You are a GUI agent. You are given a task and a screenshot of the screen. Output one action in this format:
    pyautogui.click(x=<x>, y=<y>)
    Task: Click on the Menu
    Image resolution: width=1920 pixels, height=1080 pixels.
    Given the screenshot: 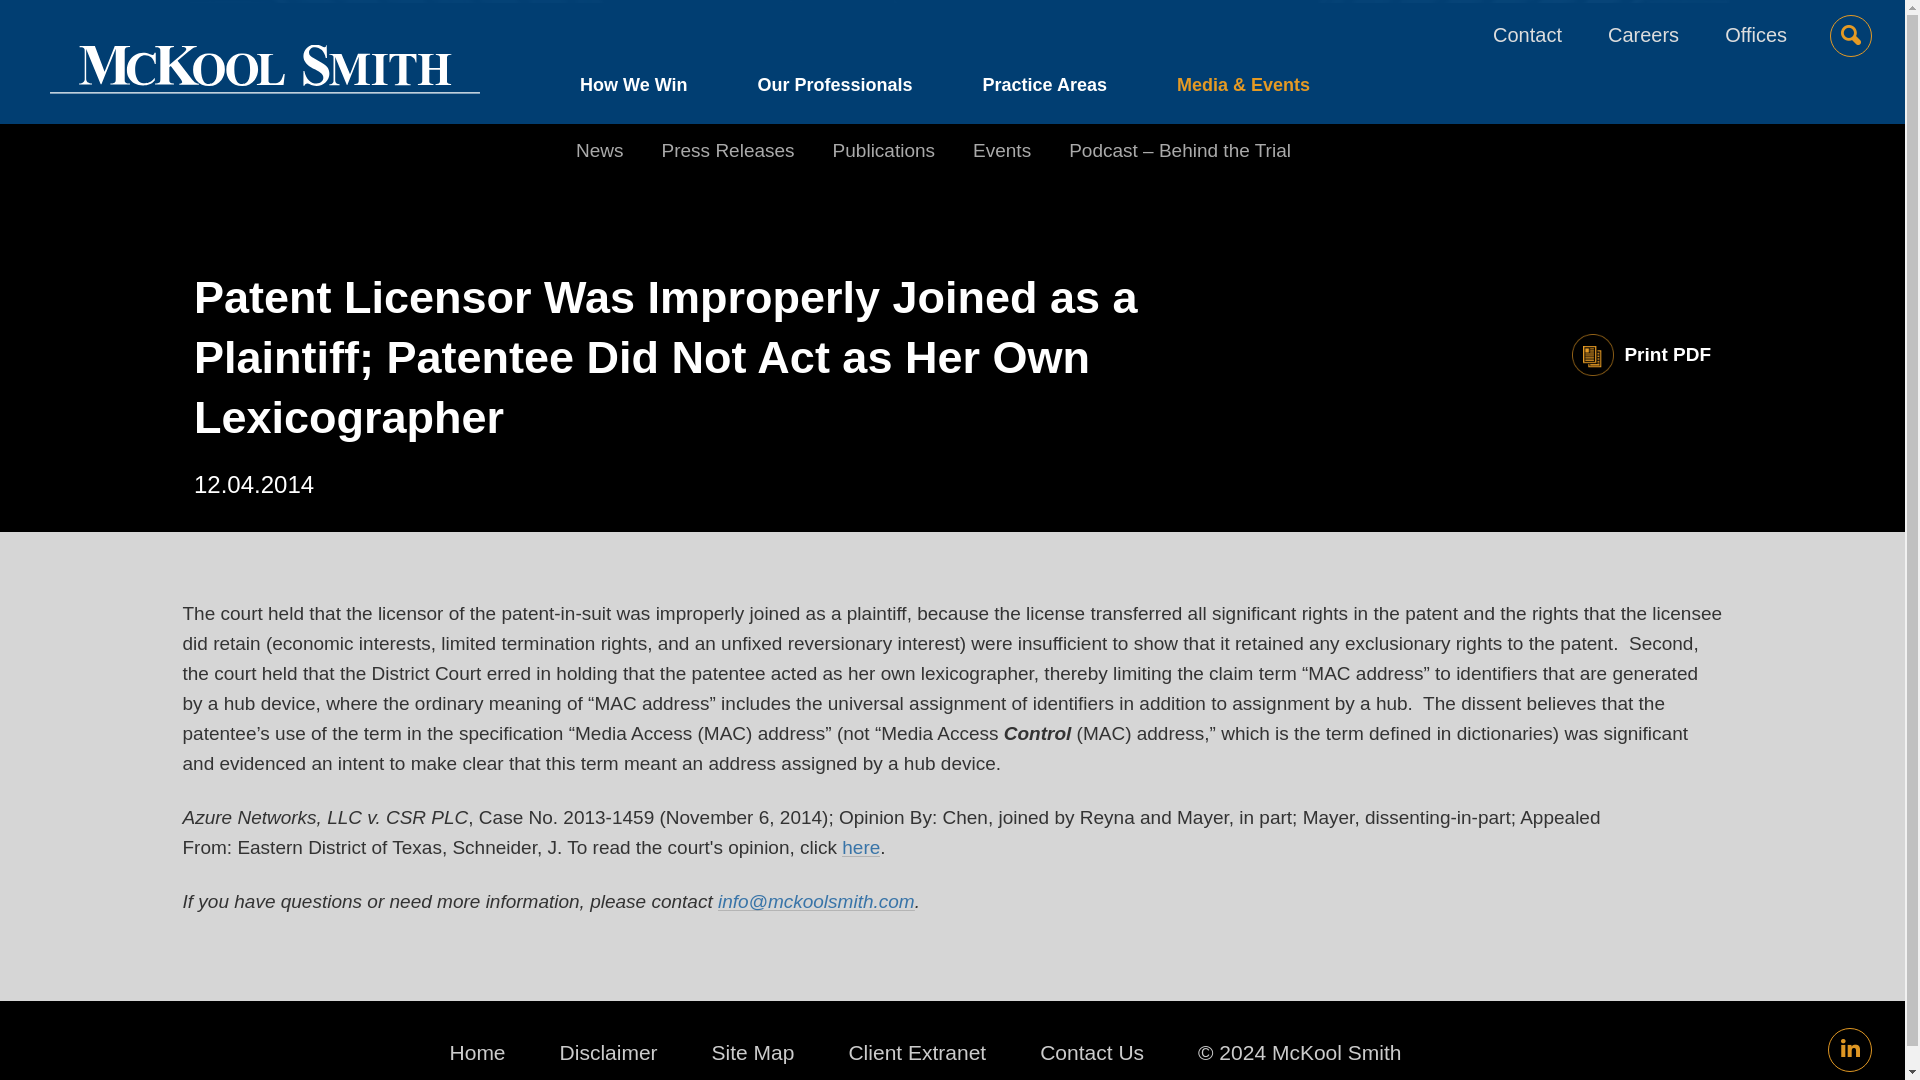 What is the action you would take?
    pyautogui.click(x=890, y=25)
    